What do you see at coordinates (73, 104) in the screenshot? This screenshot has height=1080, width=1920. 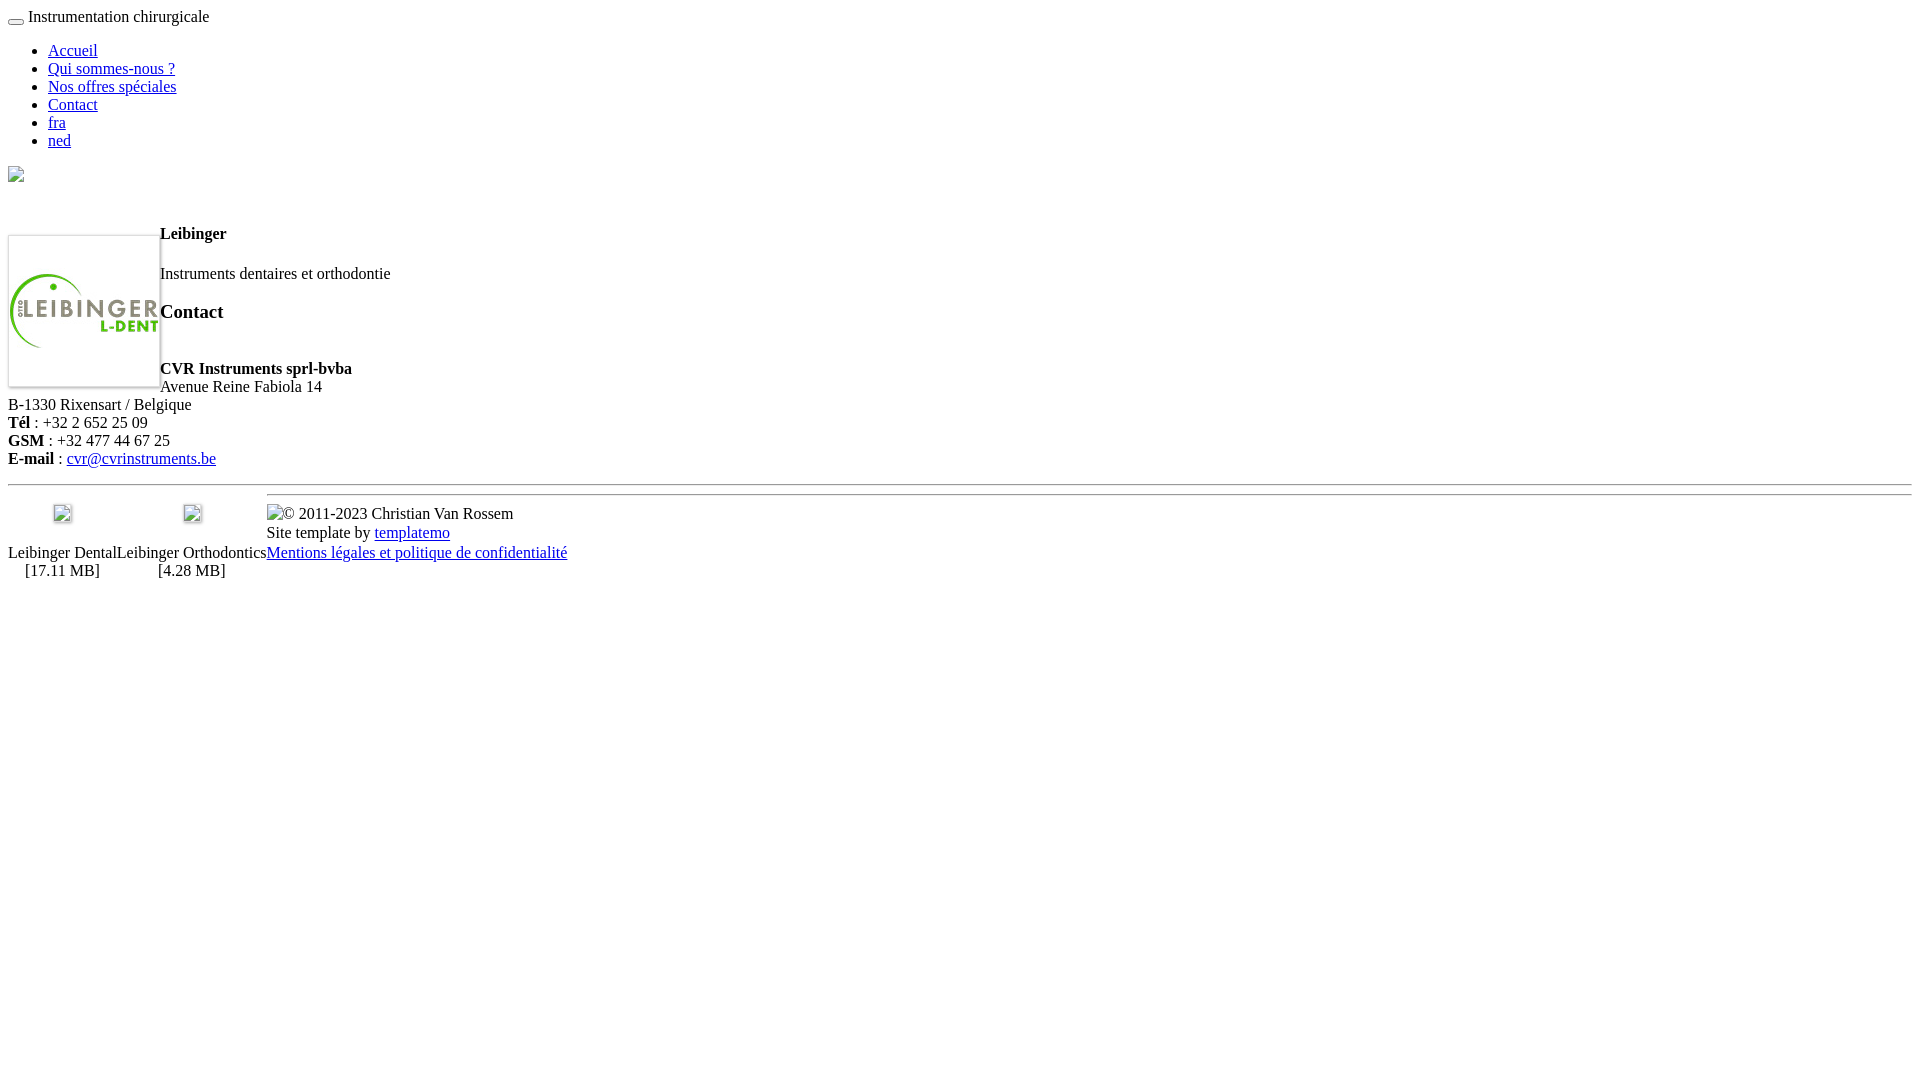 I see `Contact` at bounding box center [73, 104].